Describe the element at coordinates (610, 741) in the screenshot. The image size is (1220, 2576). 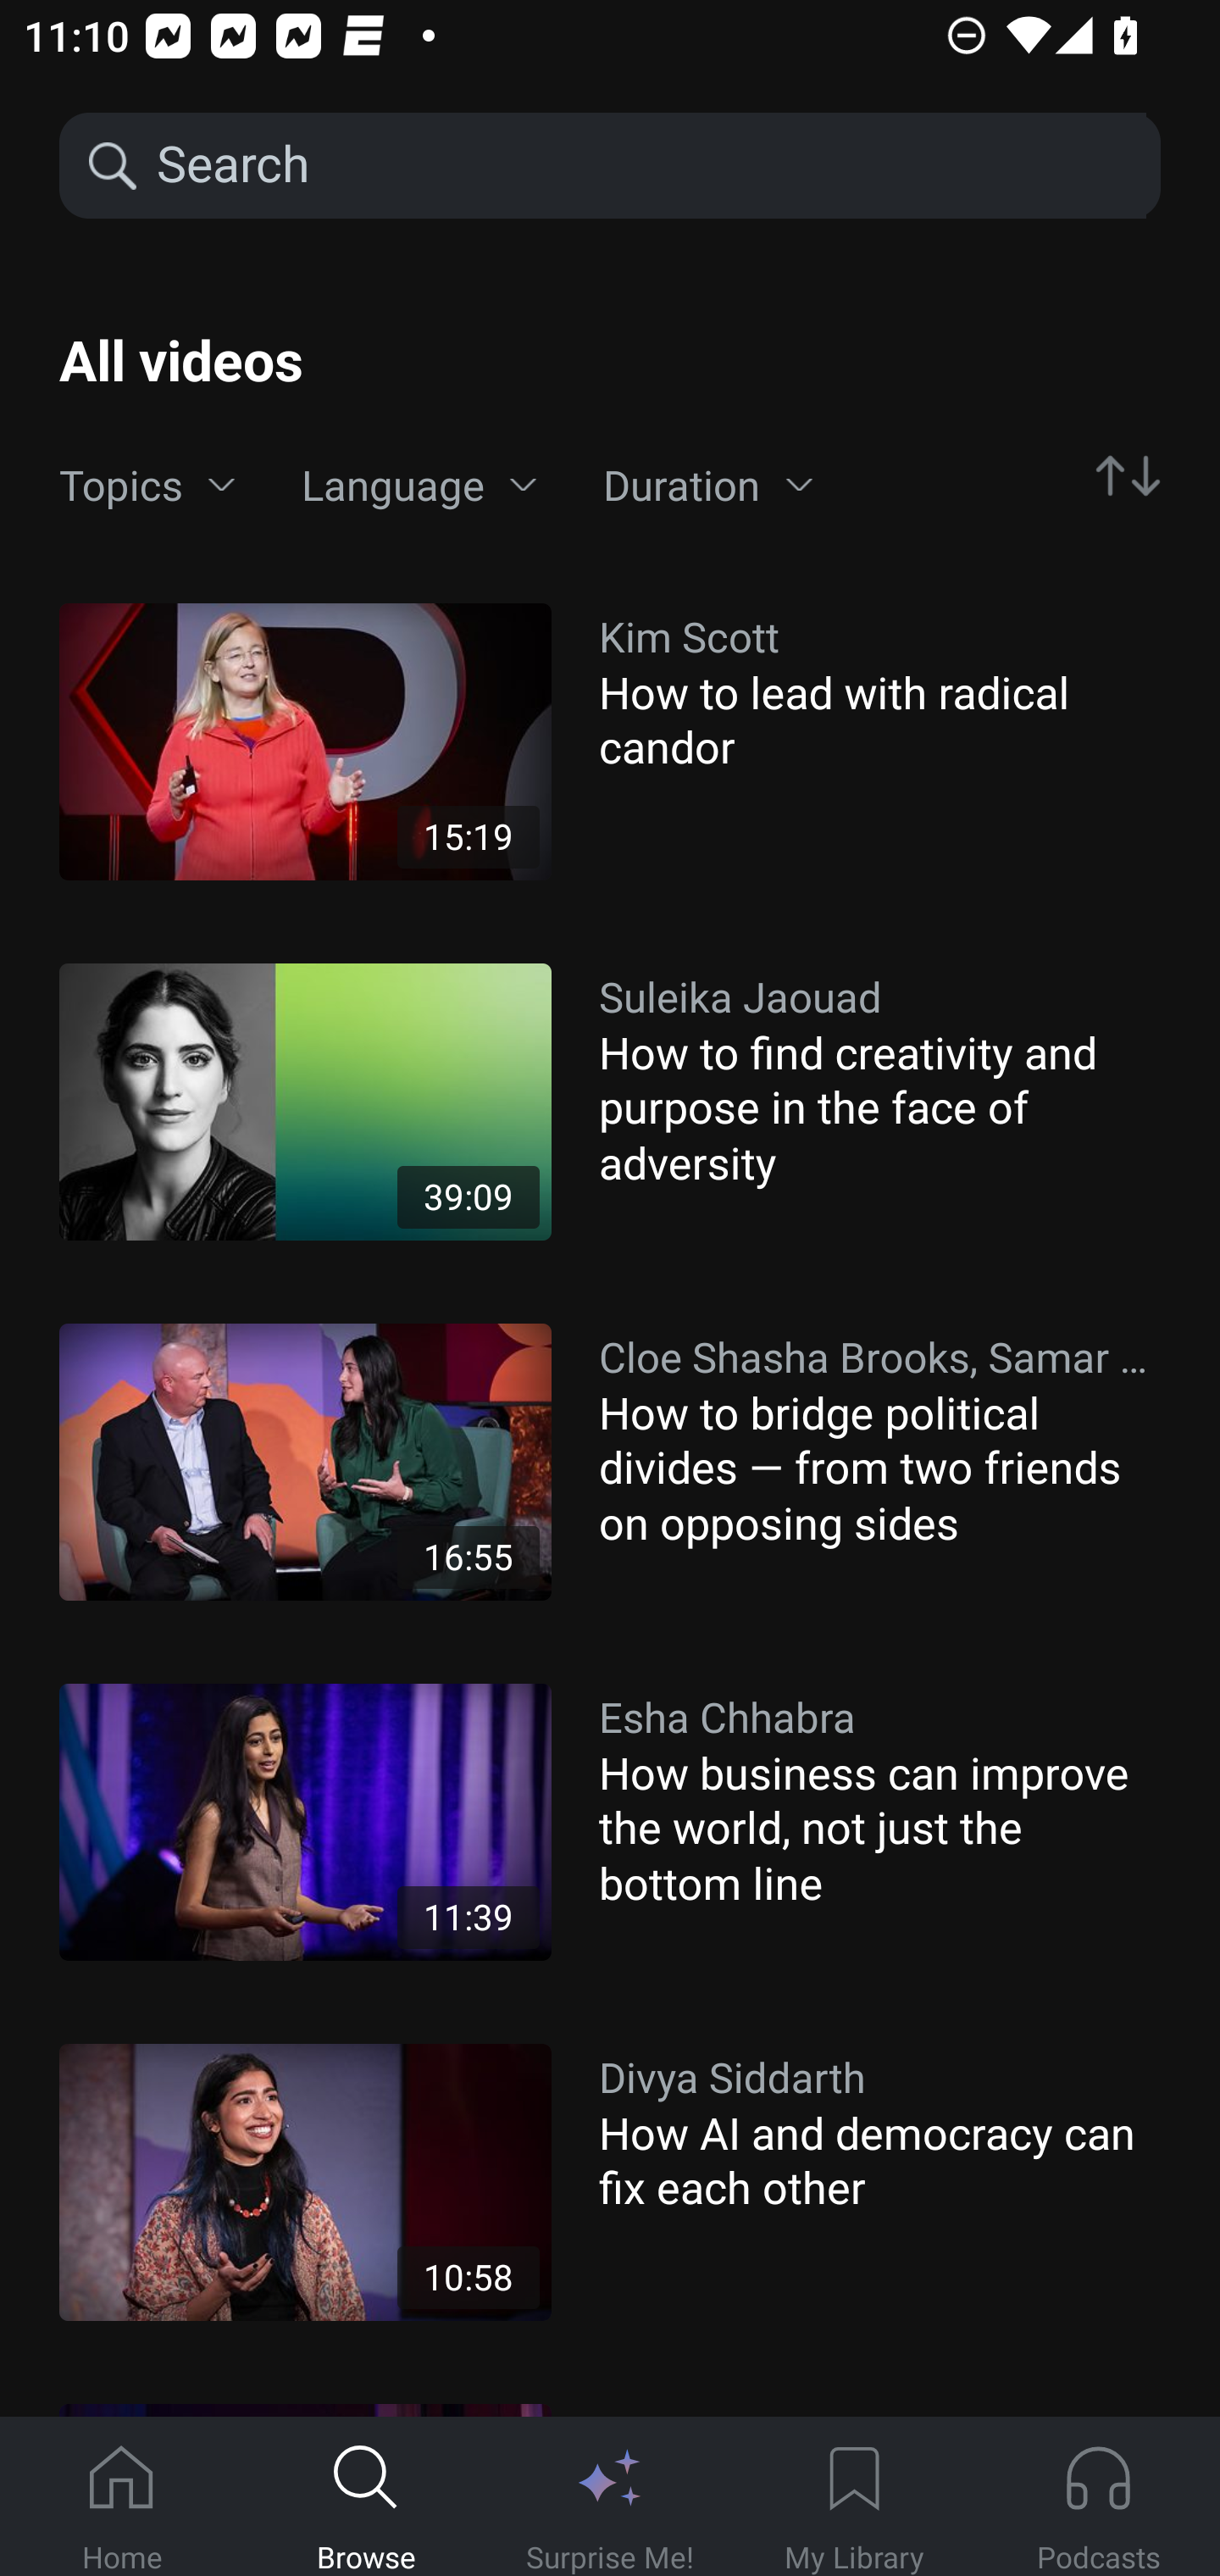
I see `15:19 Kim Scott How to lead with radical candor` at that location.